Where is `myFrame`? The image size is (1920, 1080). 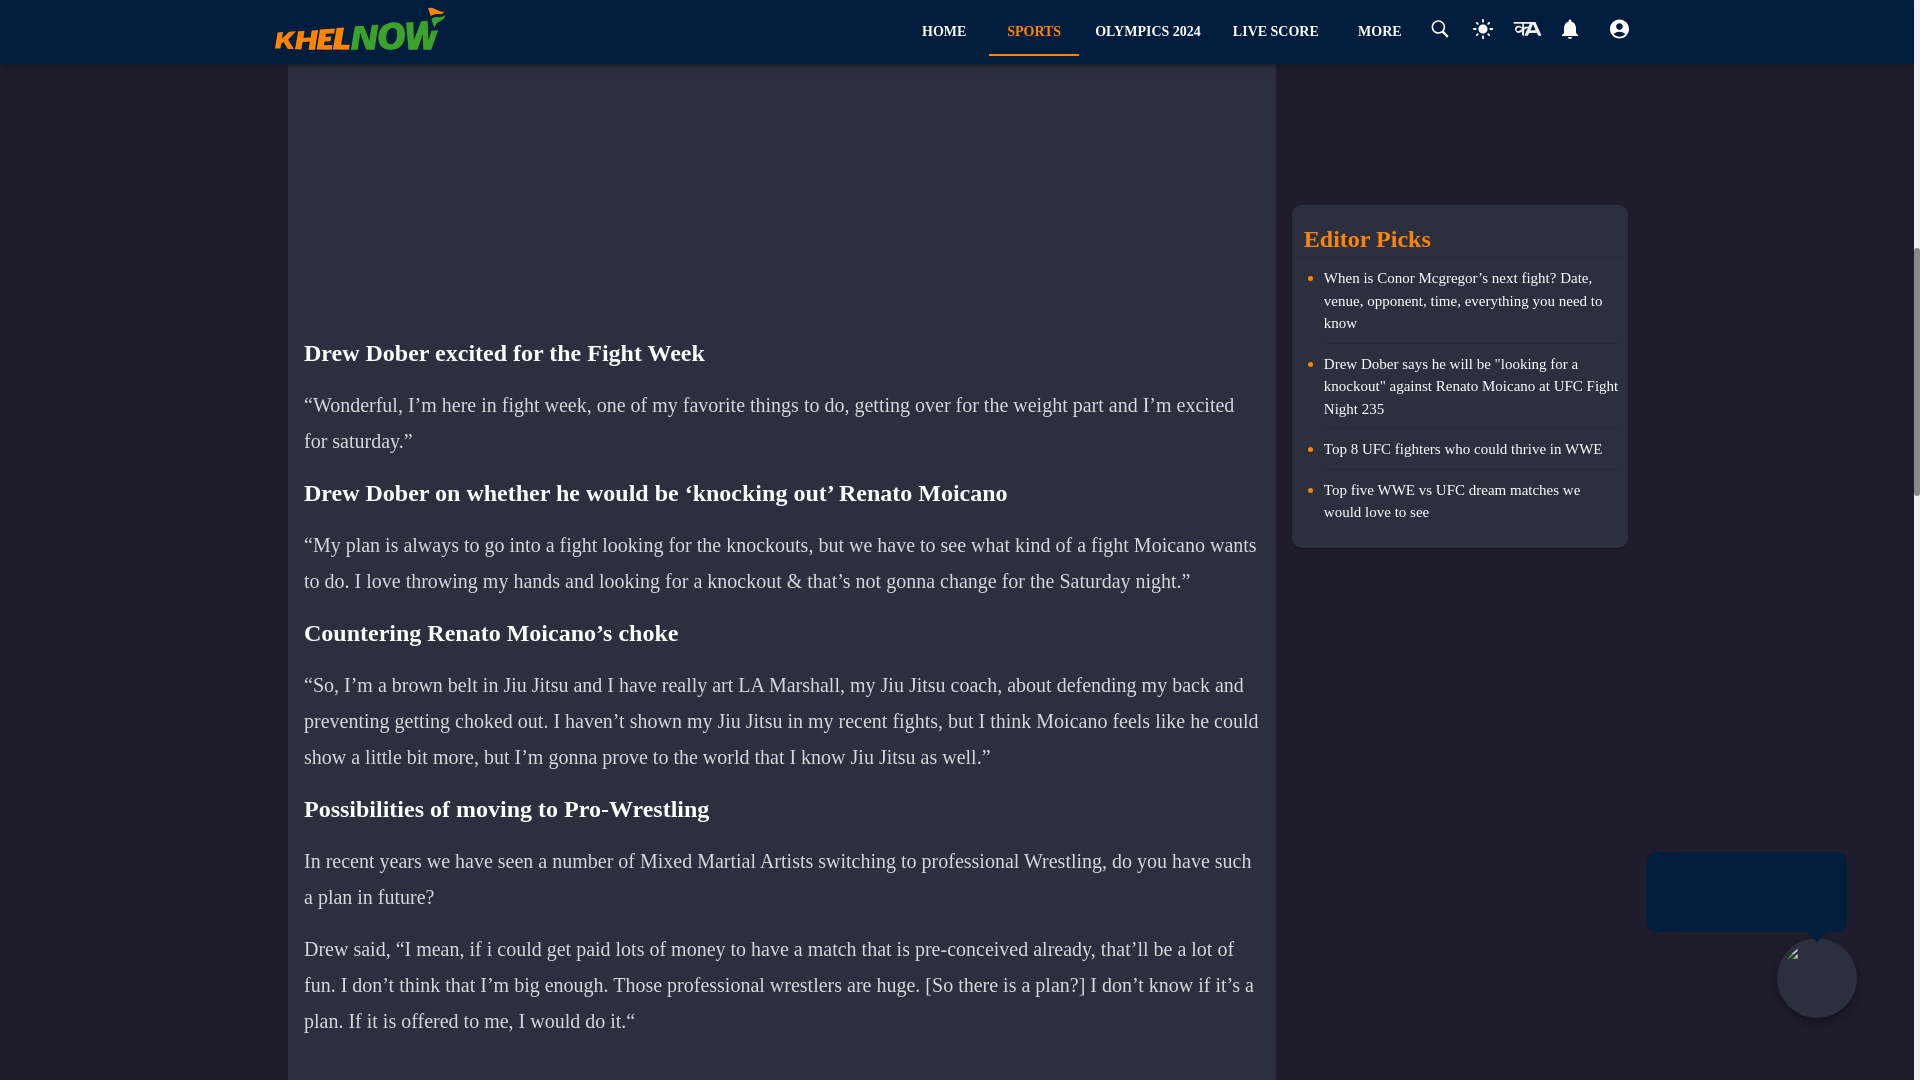 myFrame is located at coordinates (792, 1067).